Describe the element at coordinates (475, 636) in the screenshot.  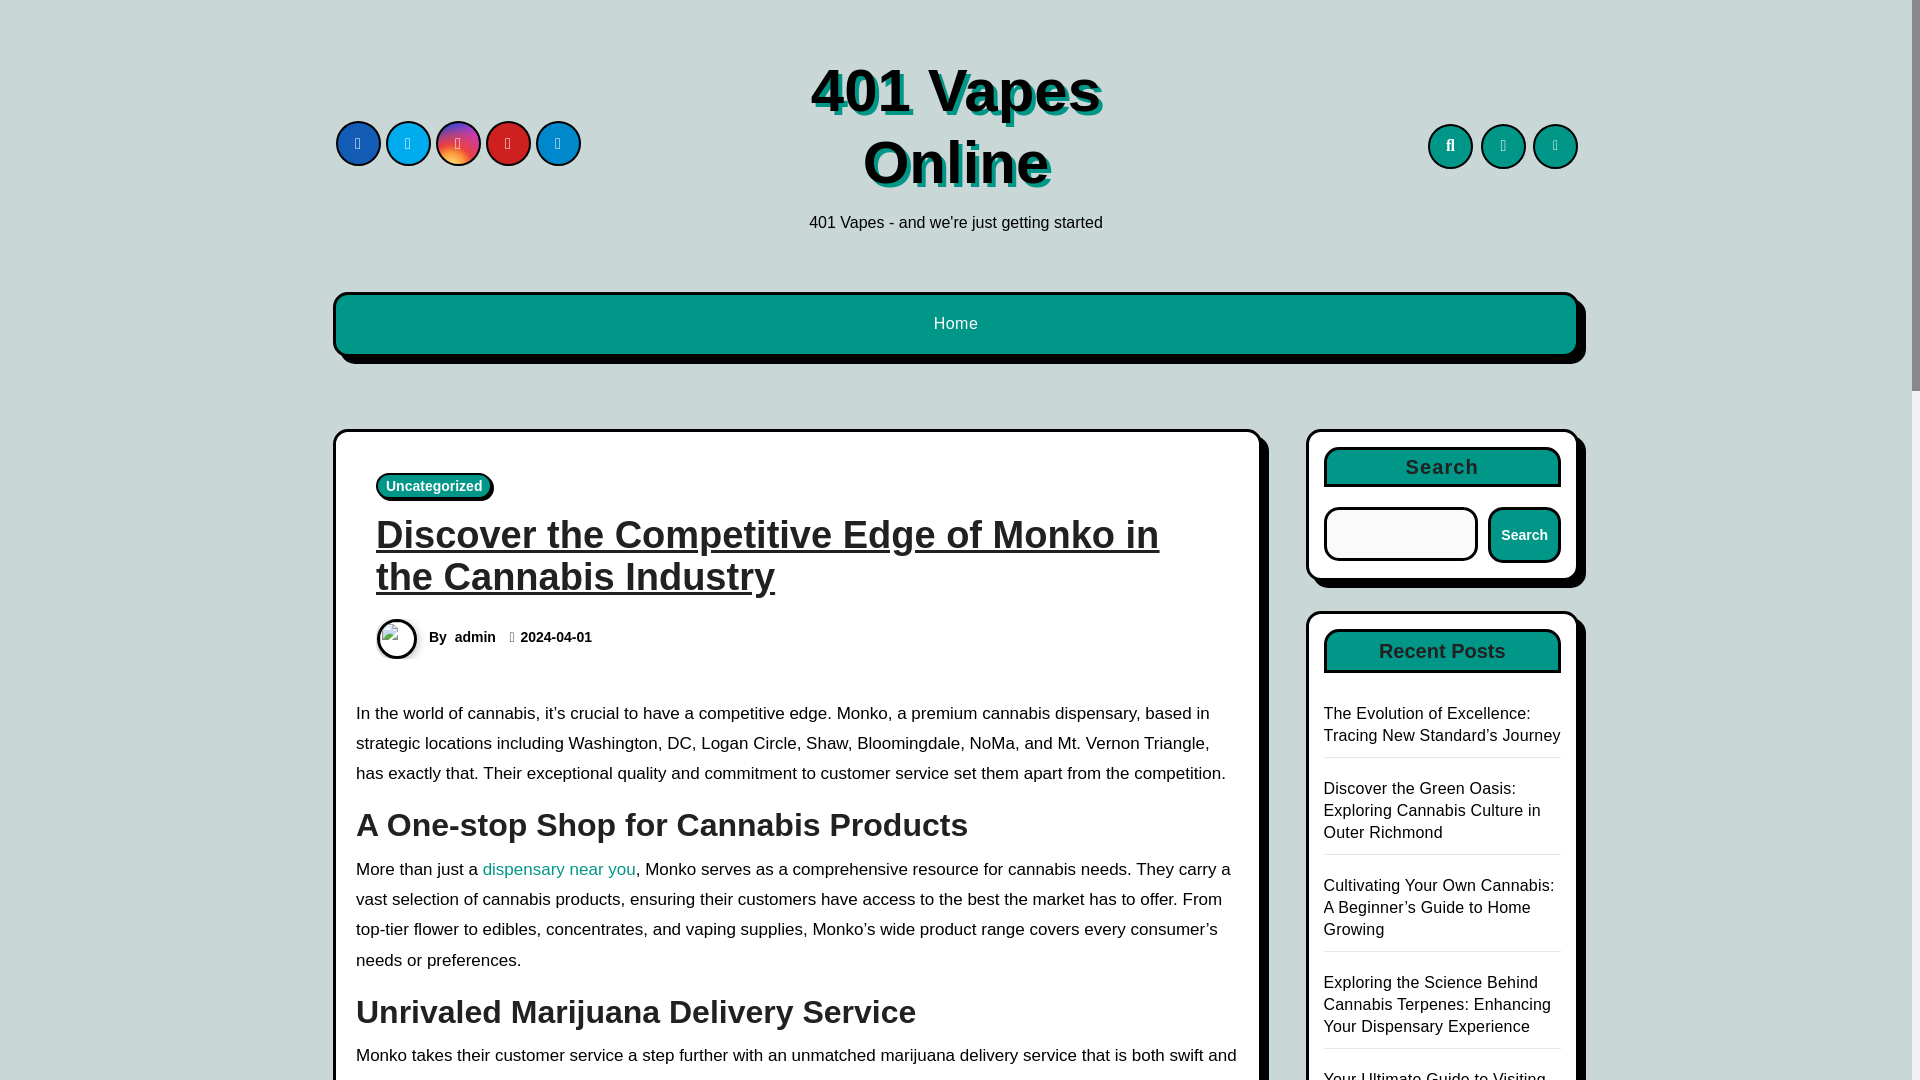
I see `admin` at that location.